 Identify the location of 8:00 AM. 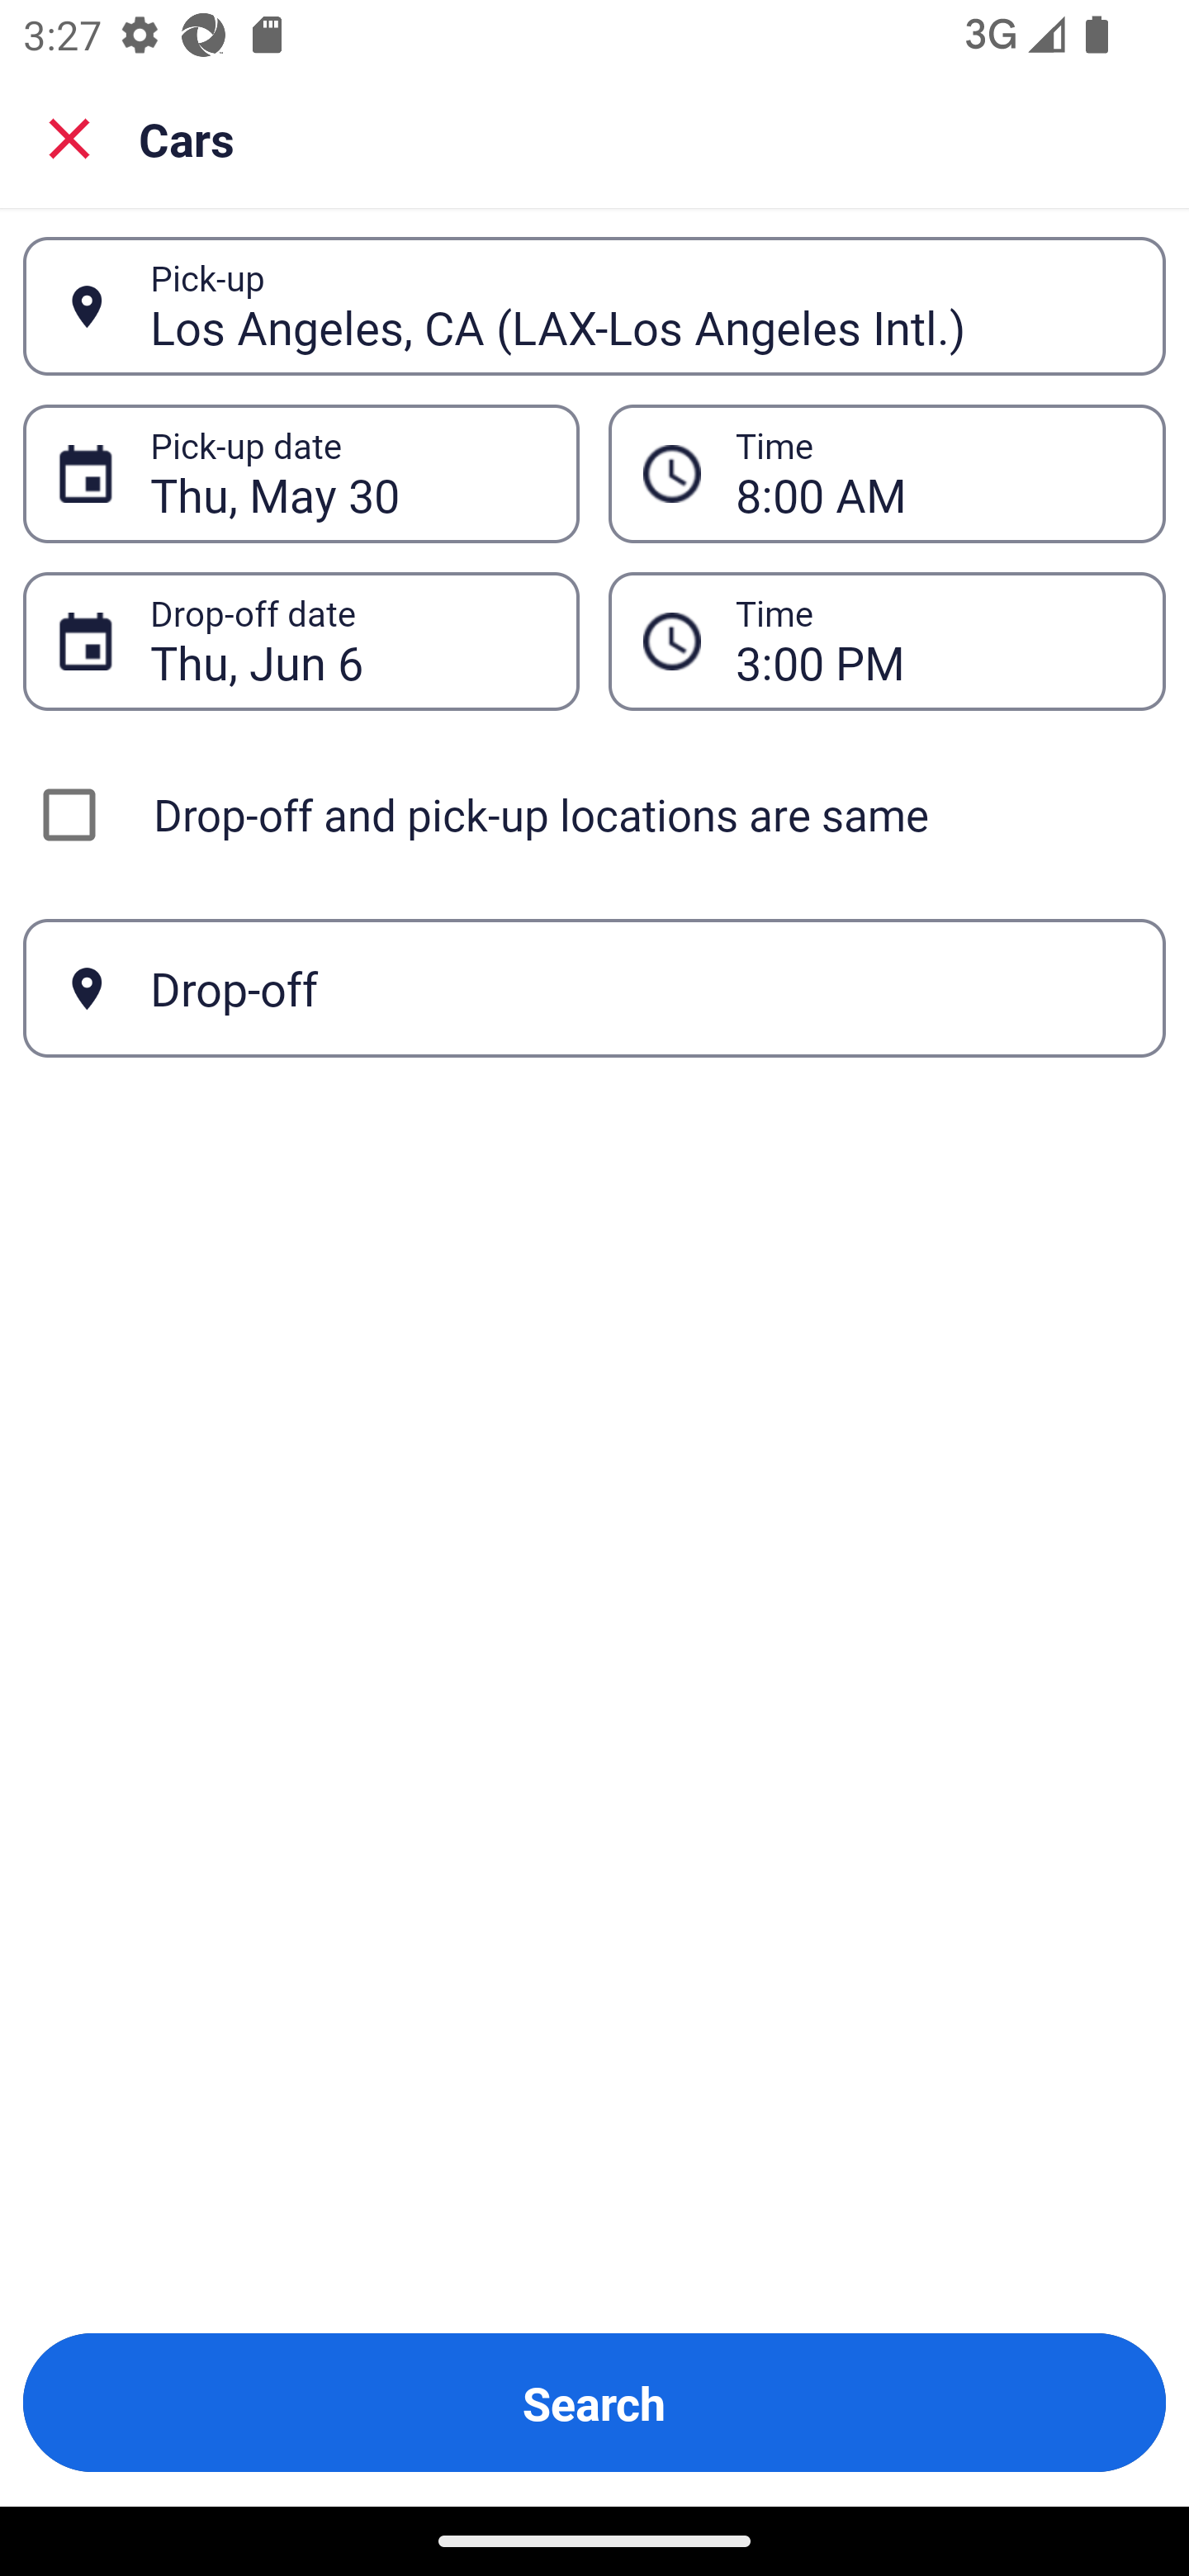
(933, 474).